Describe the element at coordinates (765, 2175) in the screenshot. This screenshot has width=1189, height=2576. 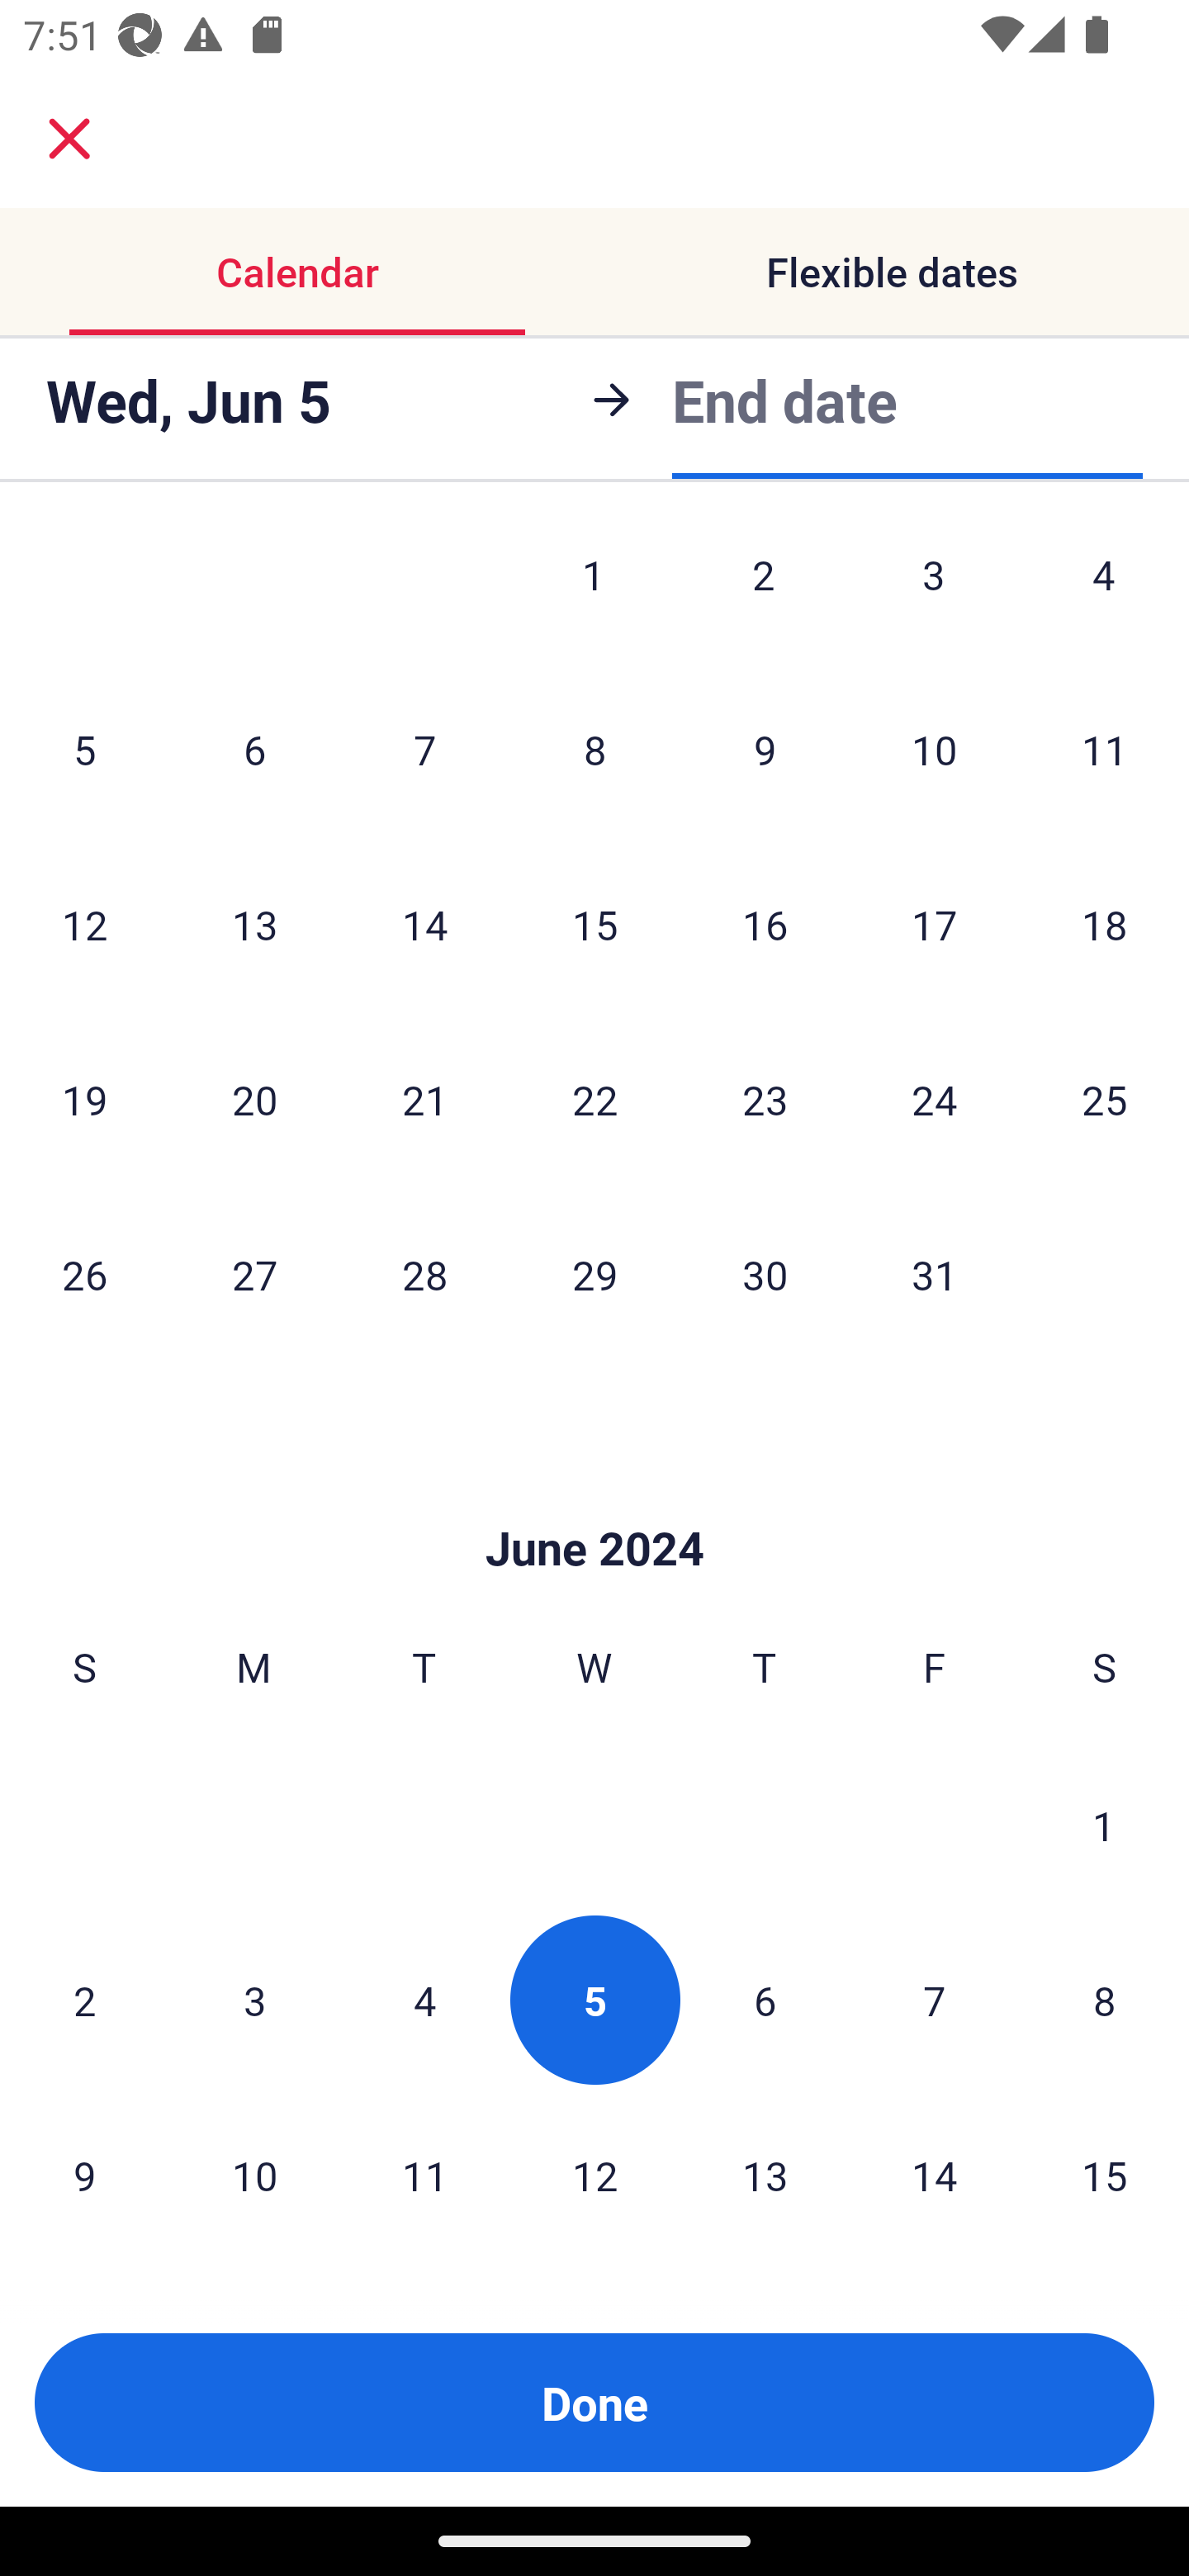
I see `13 Thursday, June 13, 2024` at that location.